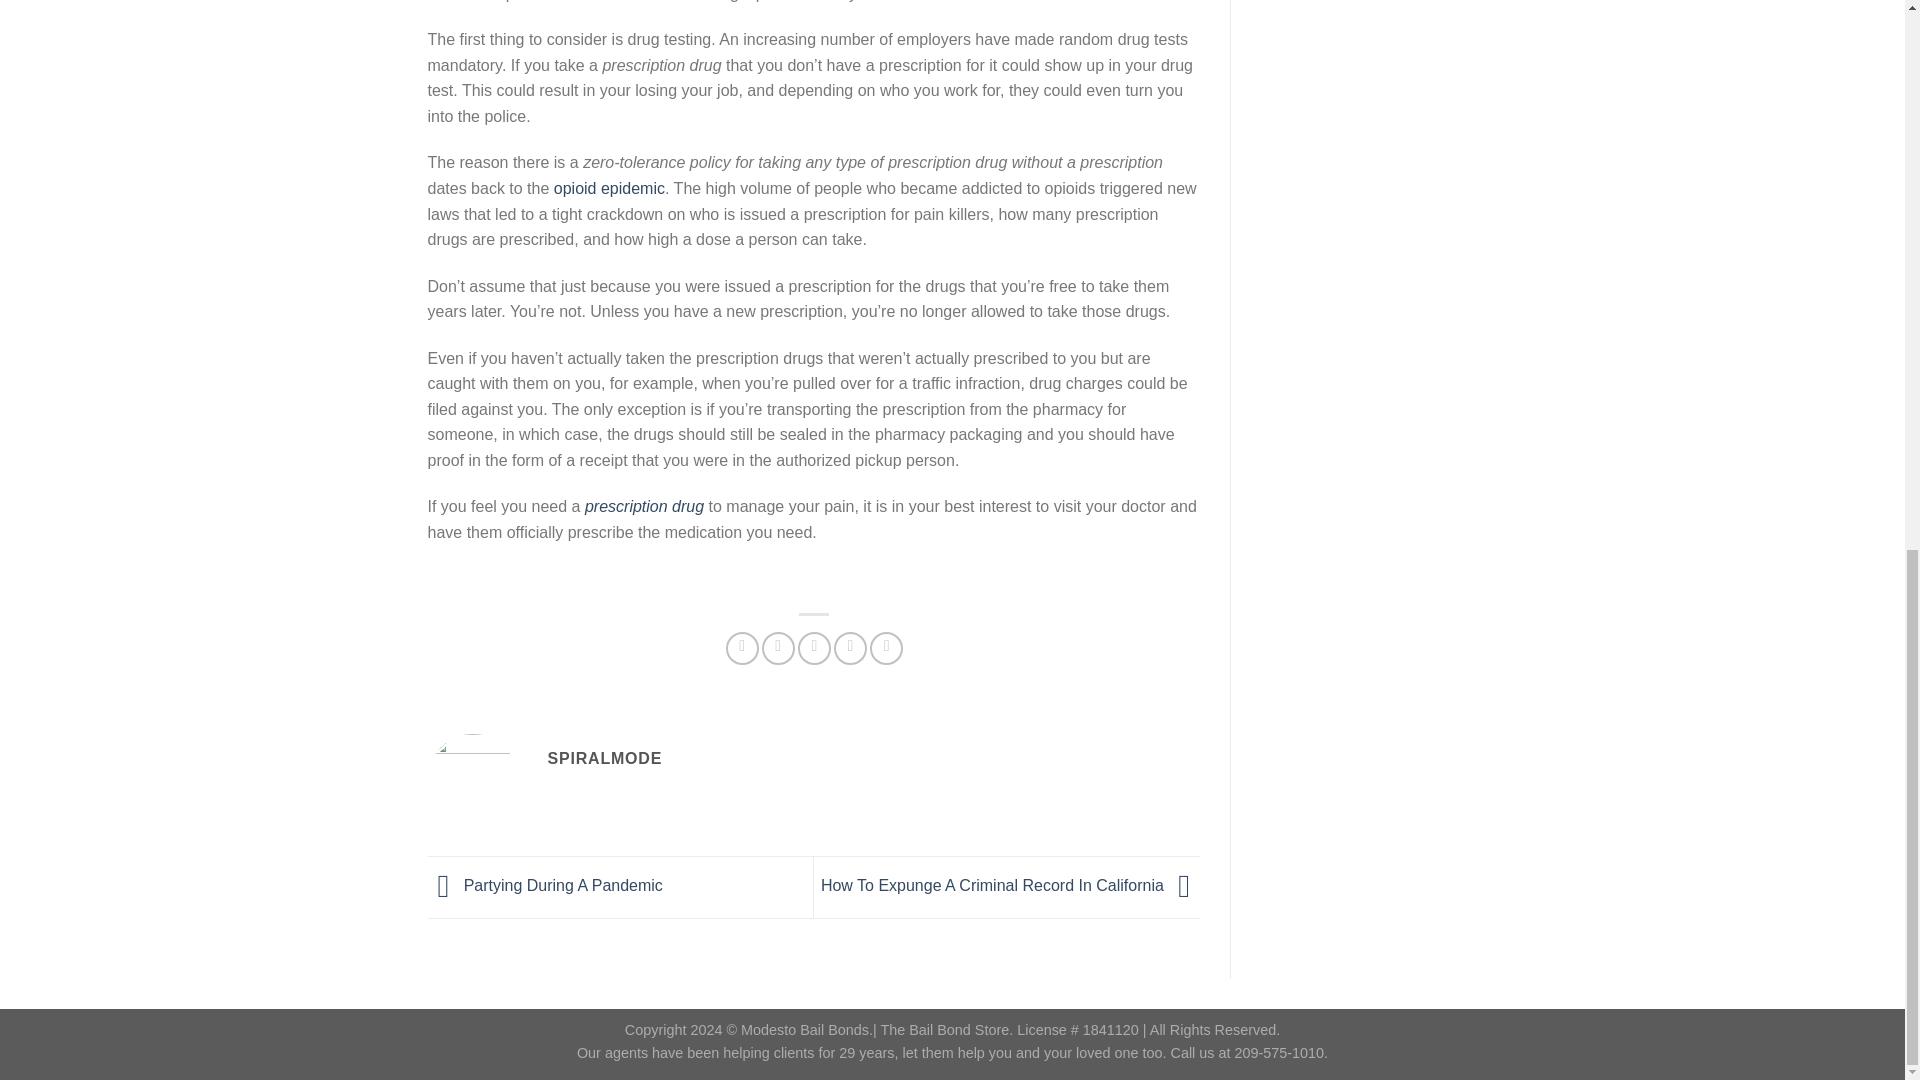  What do you see at coordinates (644, 506) in the screenshot?
I see `prescription drug` at bounding box center [644, 506].